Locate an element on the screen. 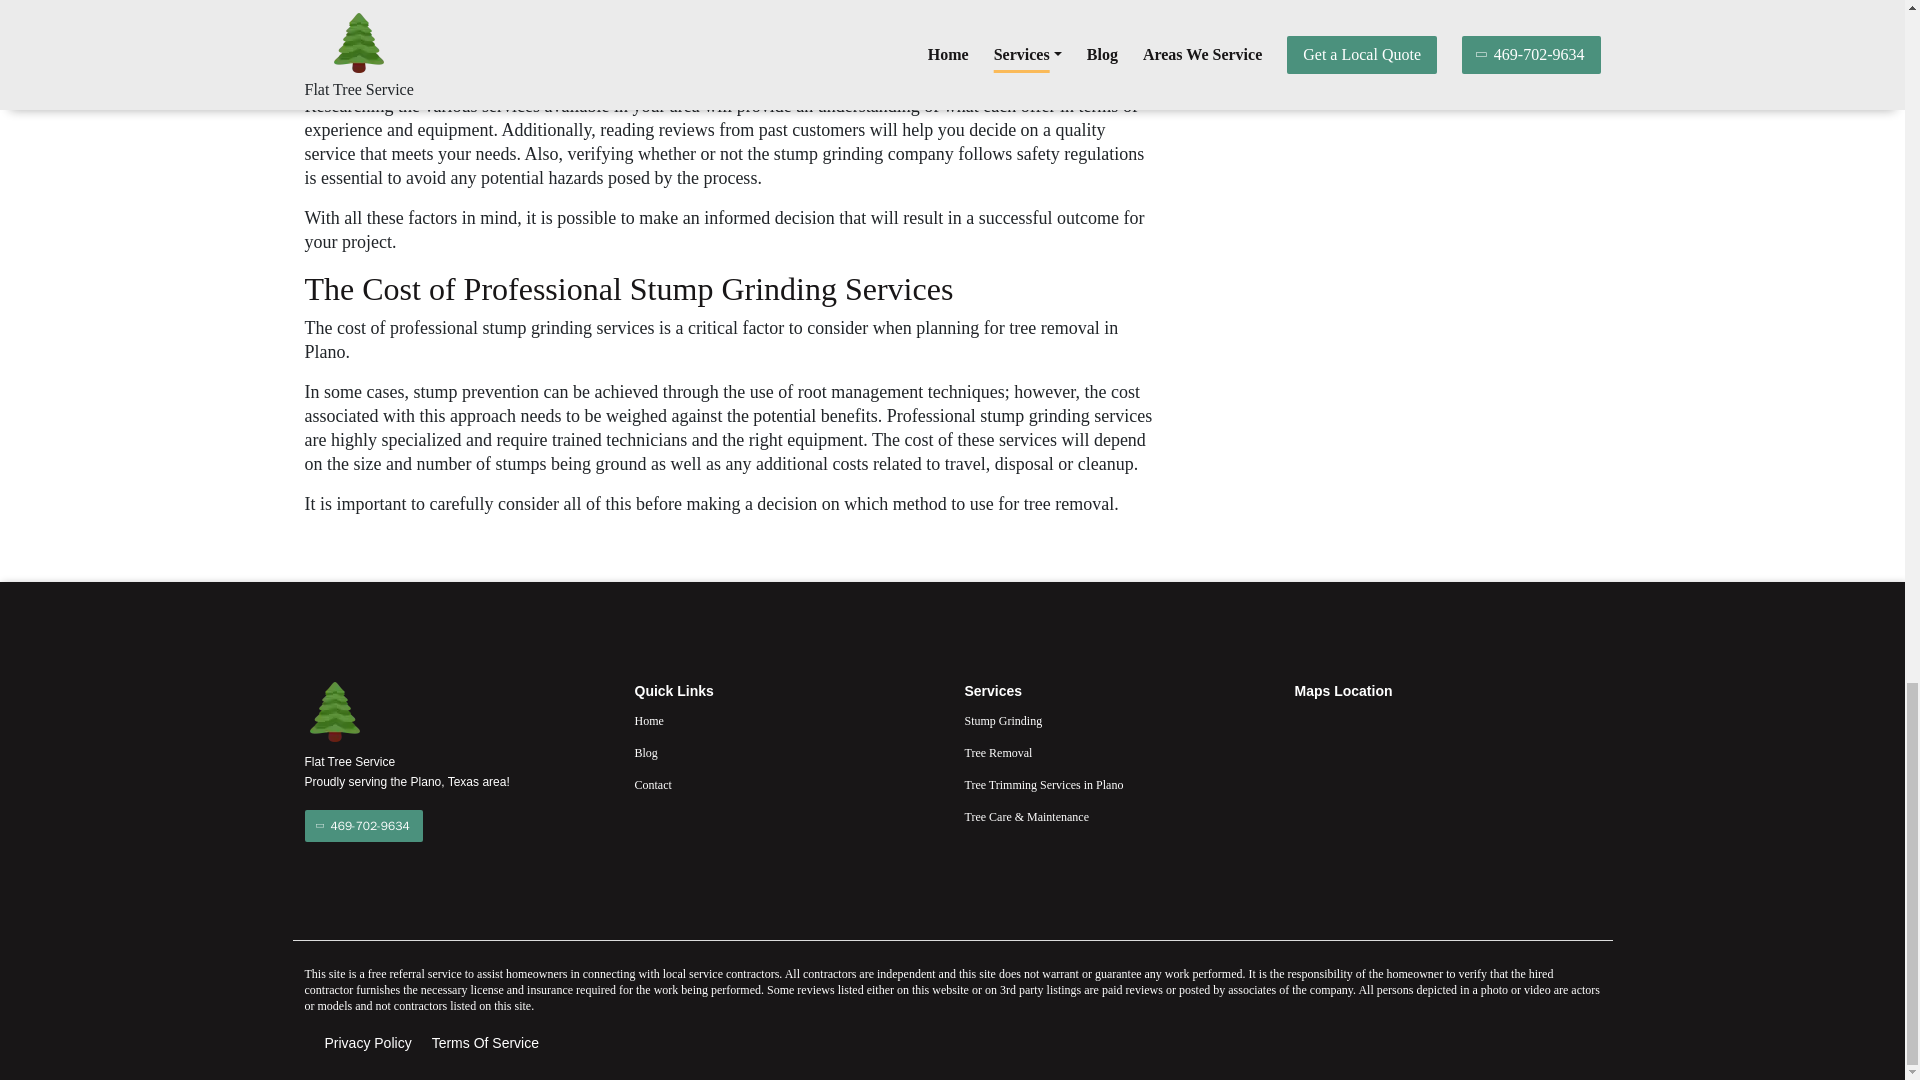 This screenshot has width=1920, height=1080. Privacy Policy is located at coordinates (367, 1043).